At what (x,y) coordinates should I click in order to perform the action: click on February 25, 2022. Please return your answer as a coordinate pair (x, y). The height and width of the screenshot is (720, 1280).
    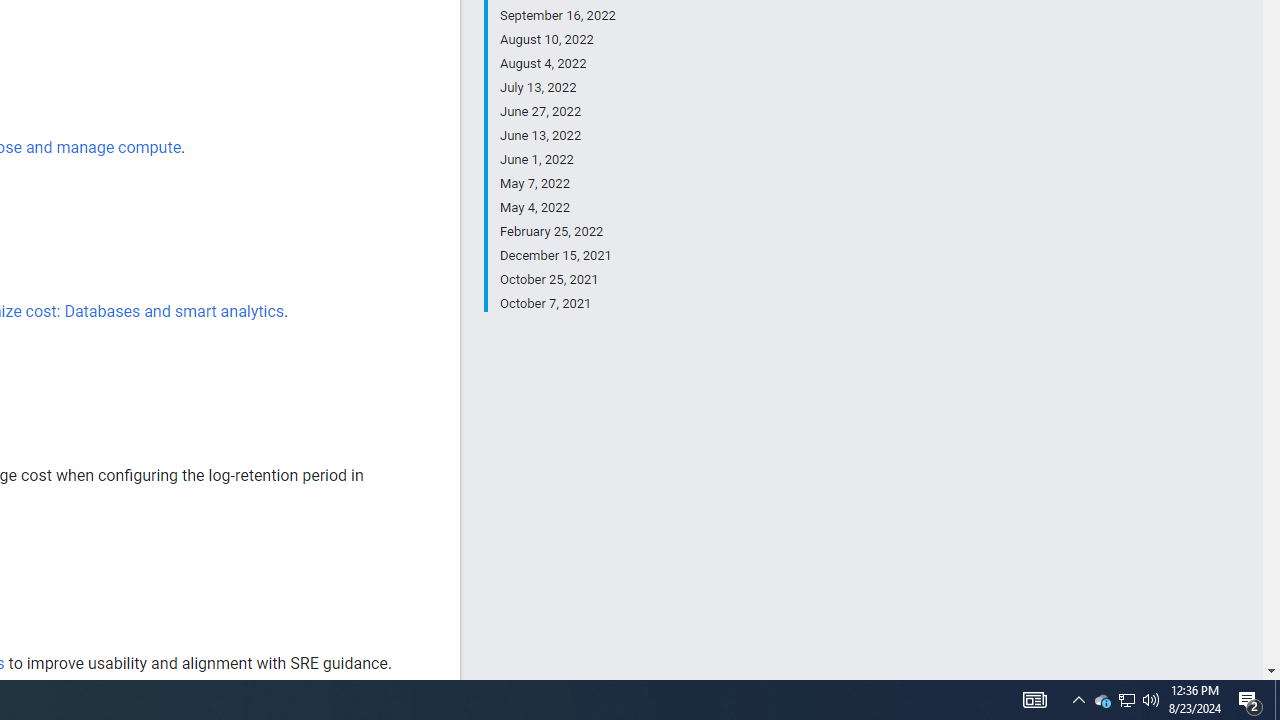
    Looking at the image, I should click on (557, 232).